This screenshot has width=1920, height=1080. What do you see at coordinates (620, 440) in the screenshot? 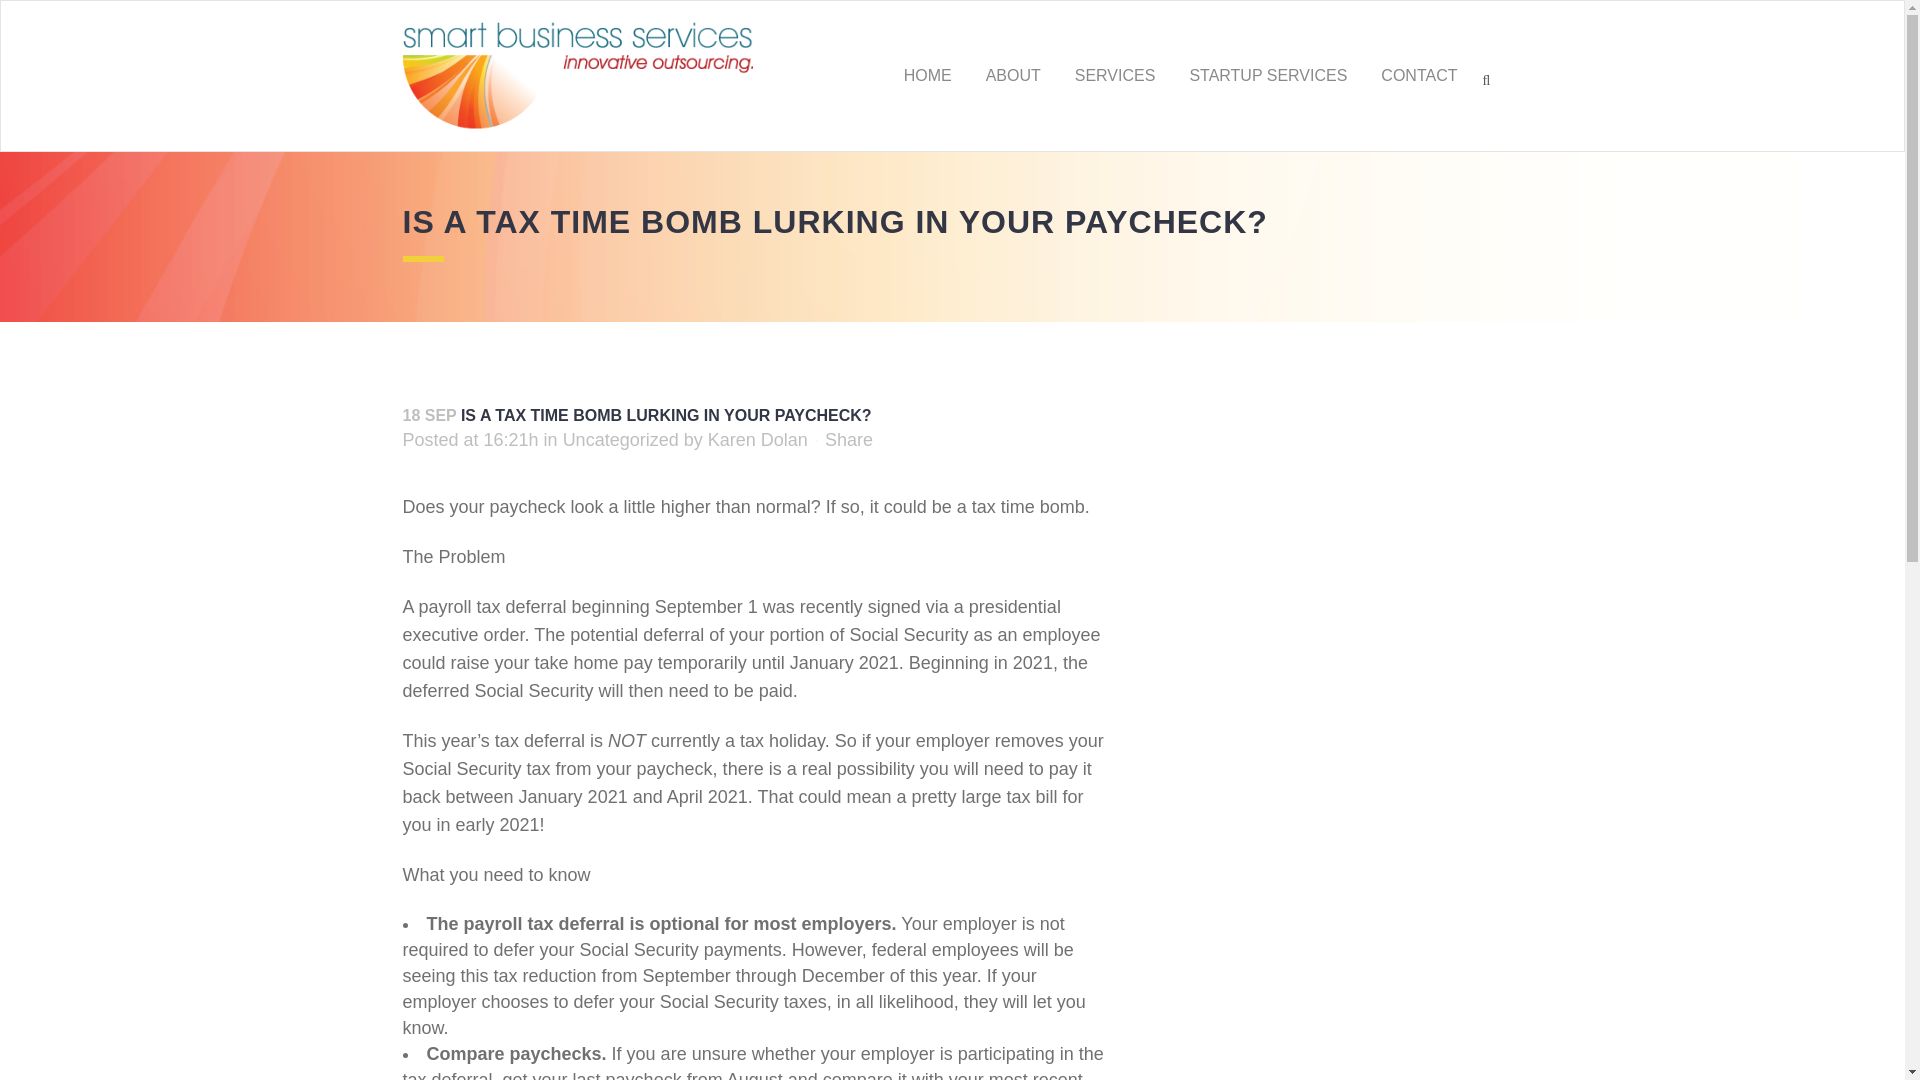
I see `Uncategorized` at bounding box center [620, 440].